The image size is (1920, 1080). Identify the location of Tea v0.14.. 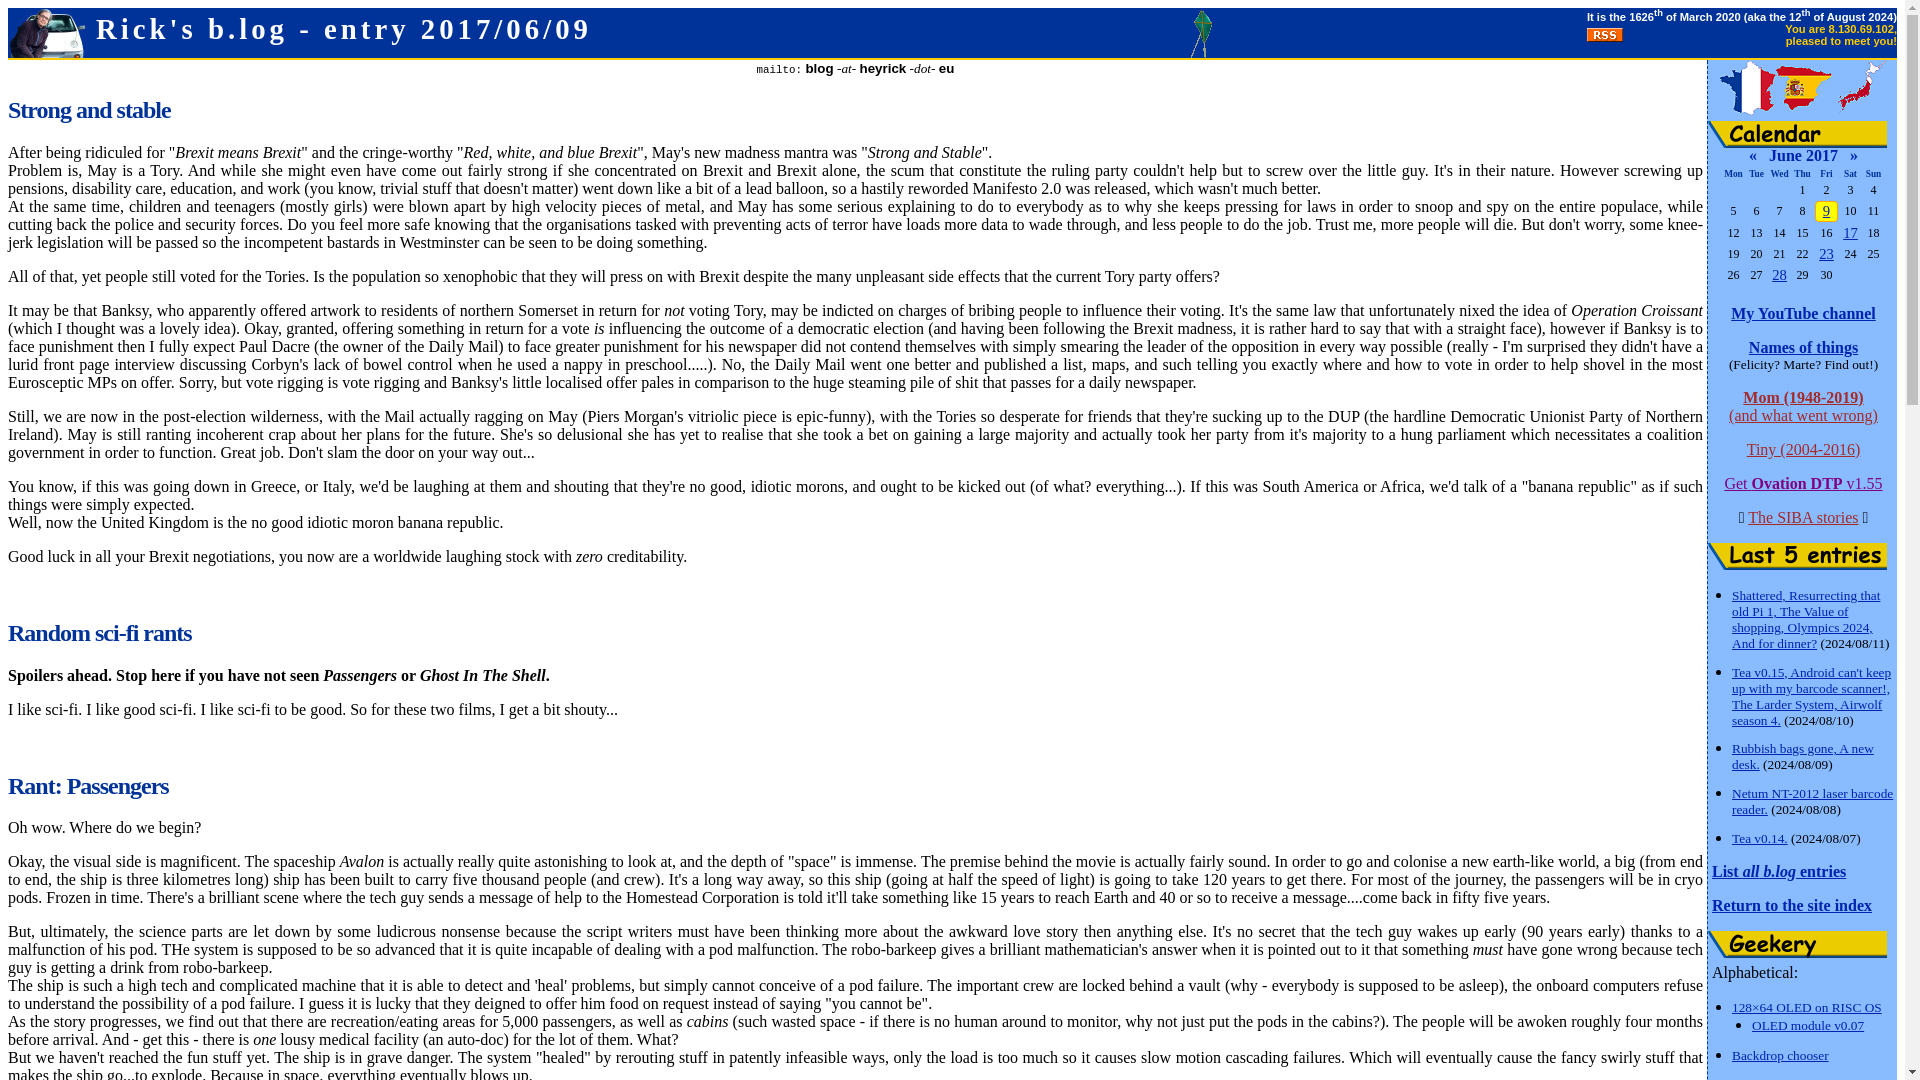
(1759, 838).